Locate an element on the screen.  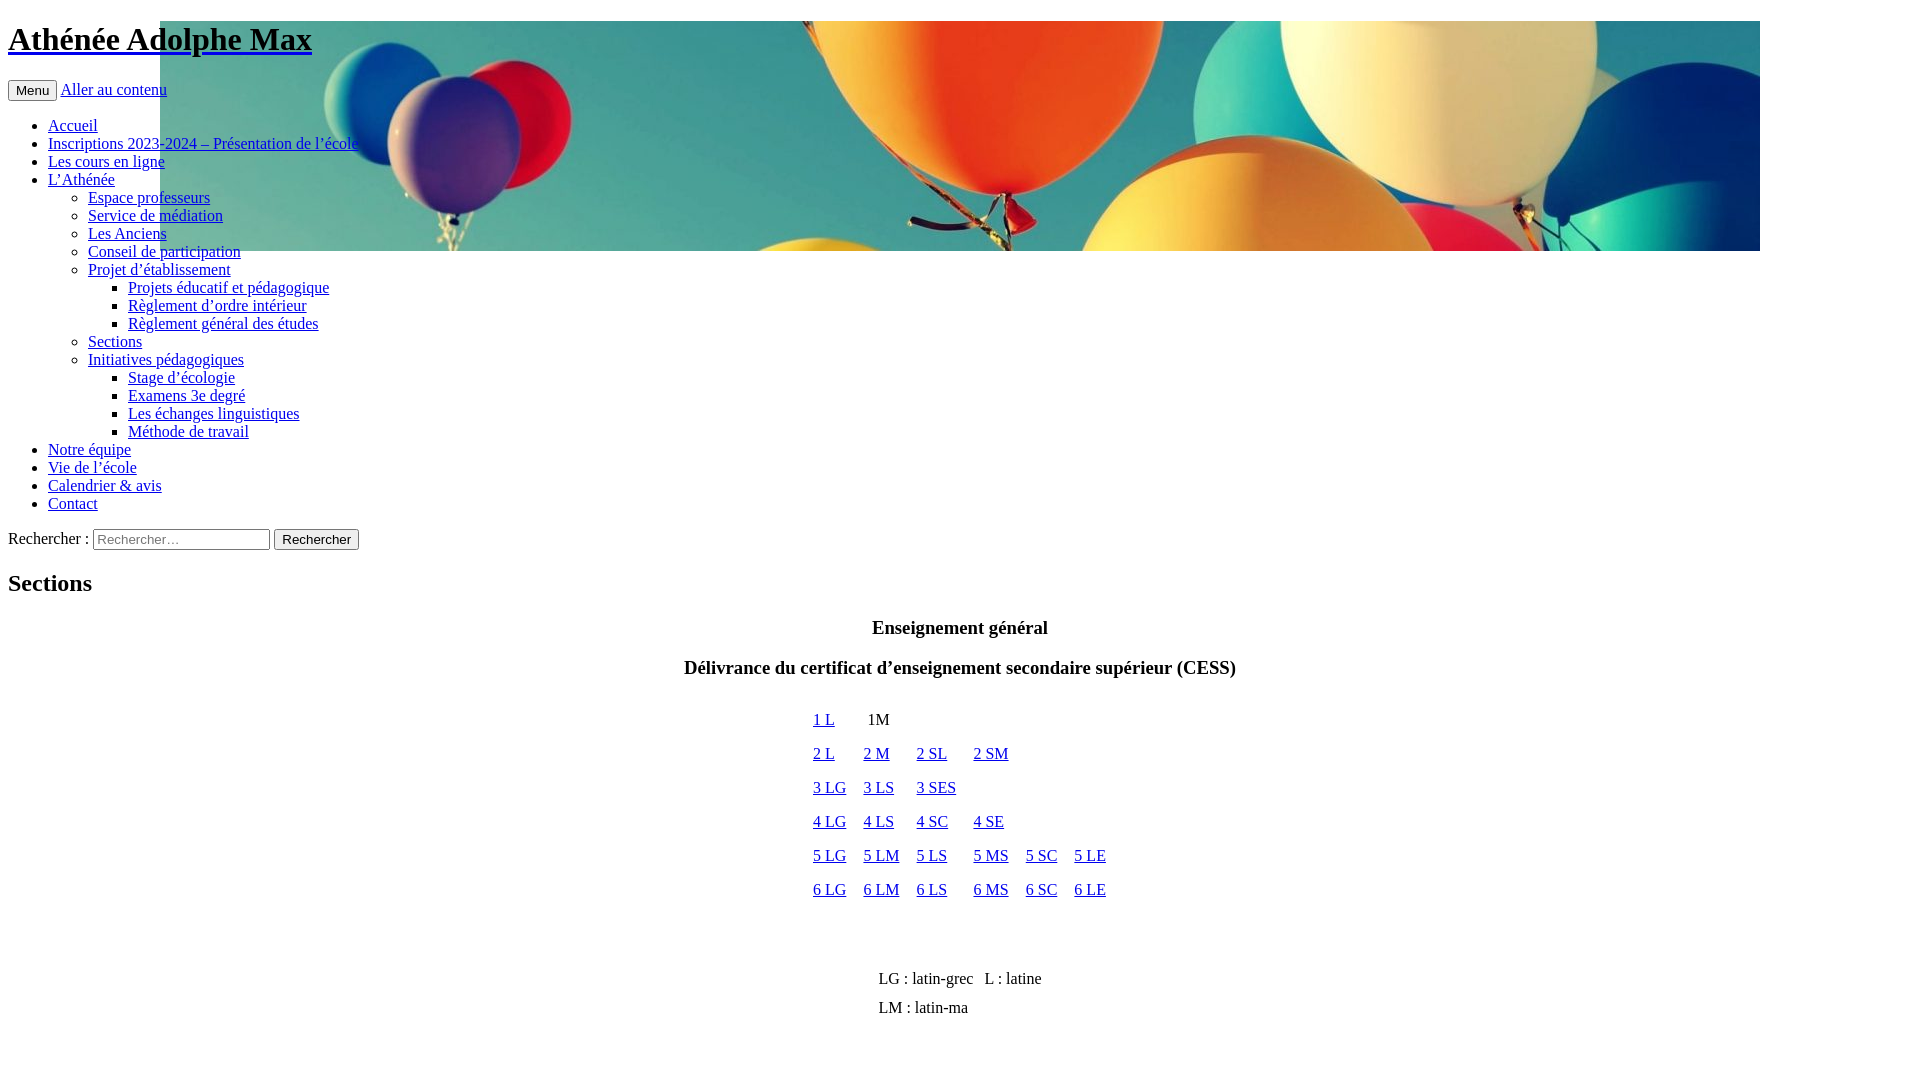
5 LS is located at coordinates (932, 856).